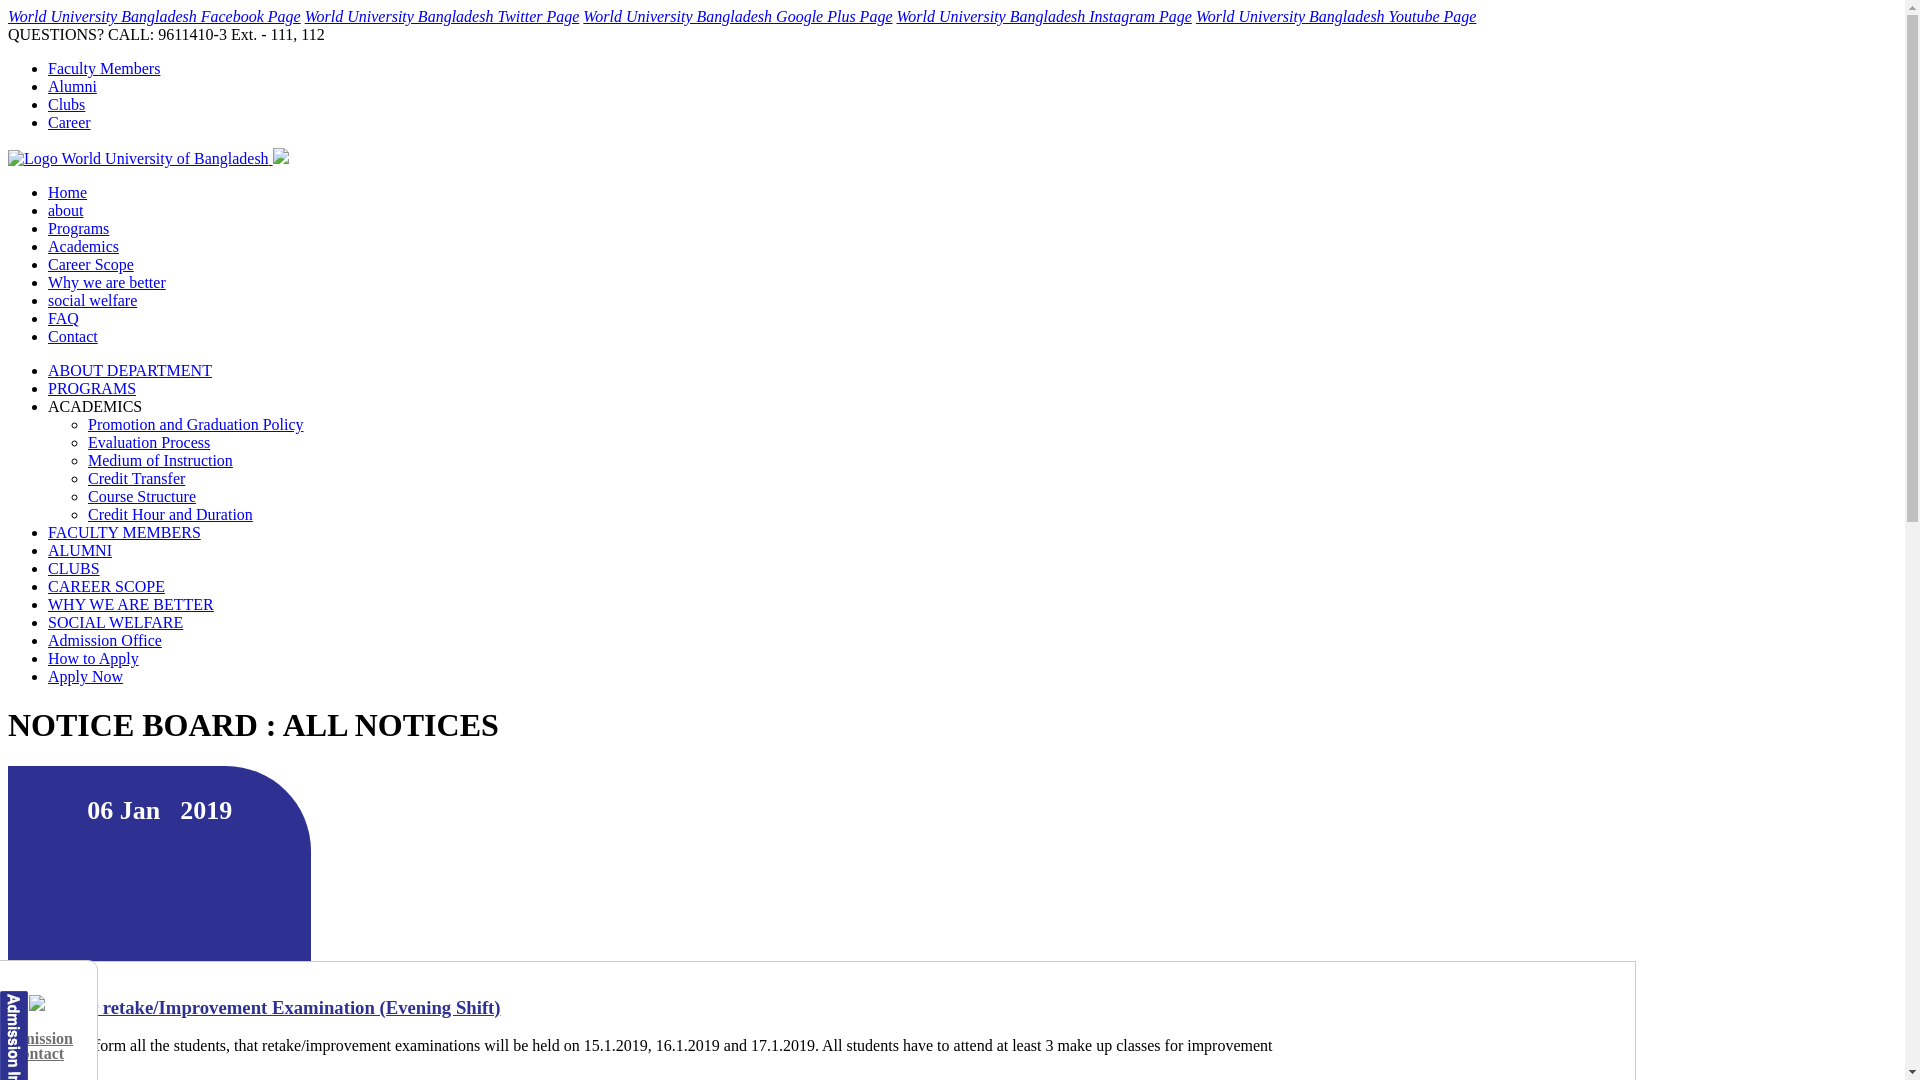 The image size is (1920, 1080). I want to click on Contact, so click(73, 336).